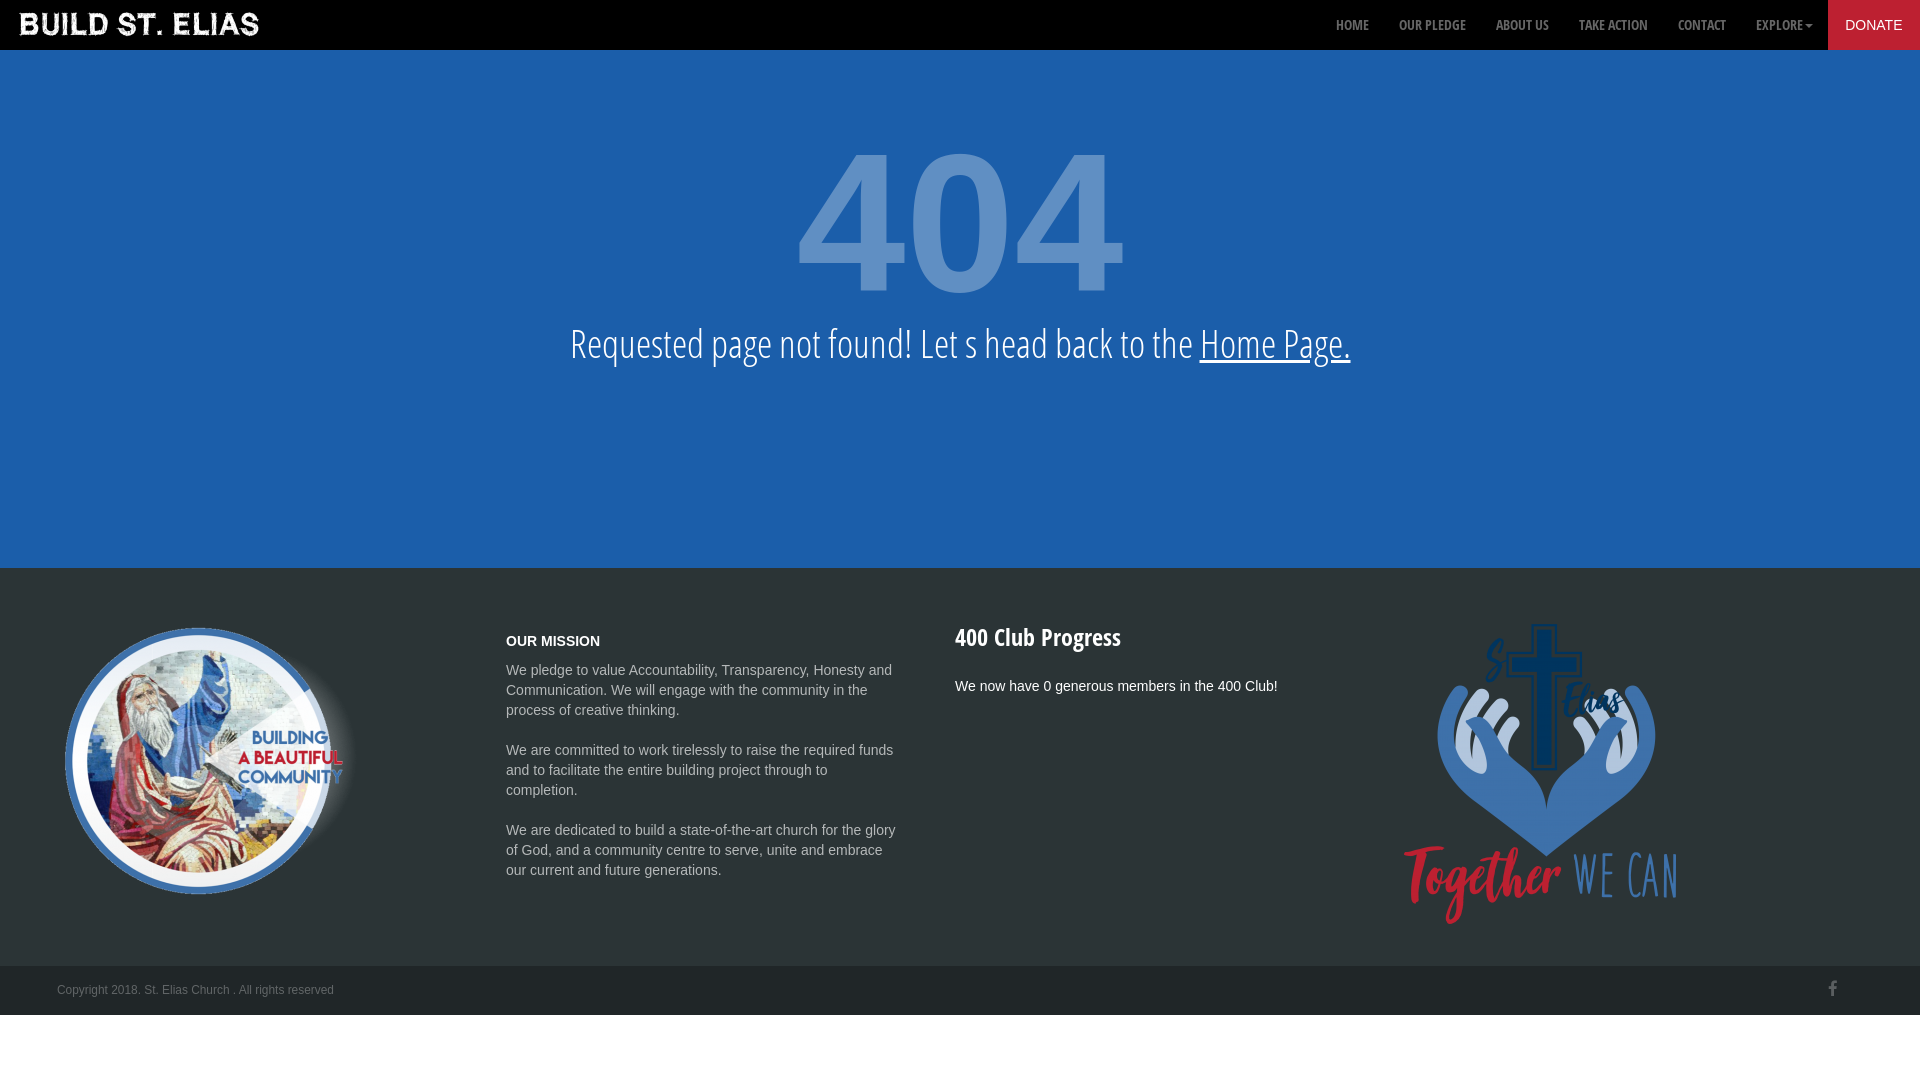 The image size is (1920, 1080). What do you see at coordinates (1432, 25) in the screenshot?
I see `OUR PLEDGE` at bounding box center [1432, 25].